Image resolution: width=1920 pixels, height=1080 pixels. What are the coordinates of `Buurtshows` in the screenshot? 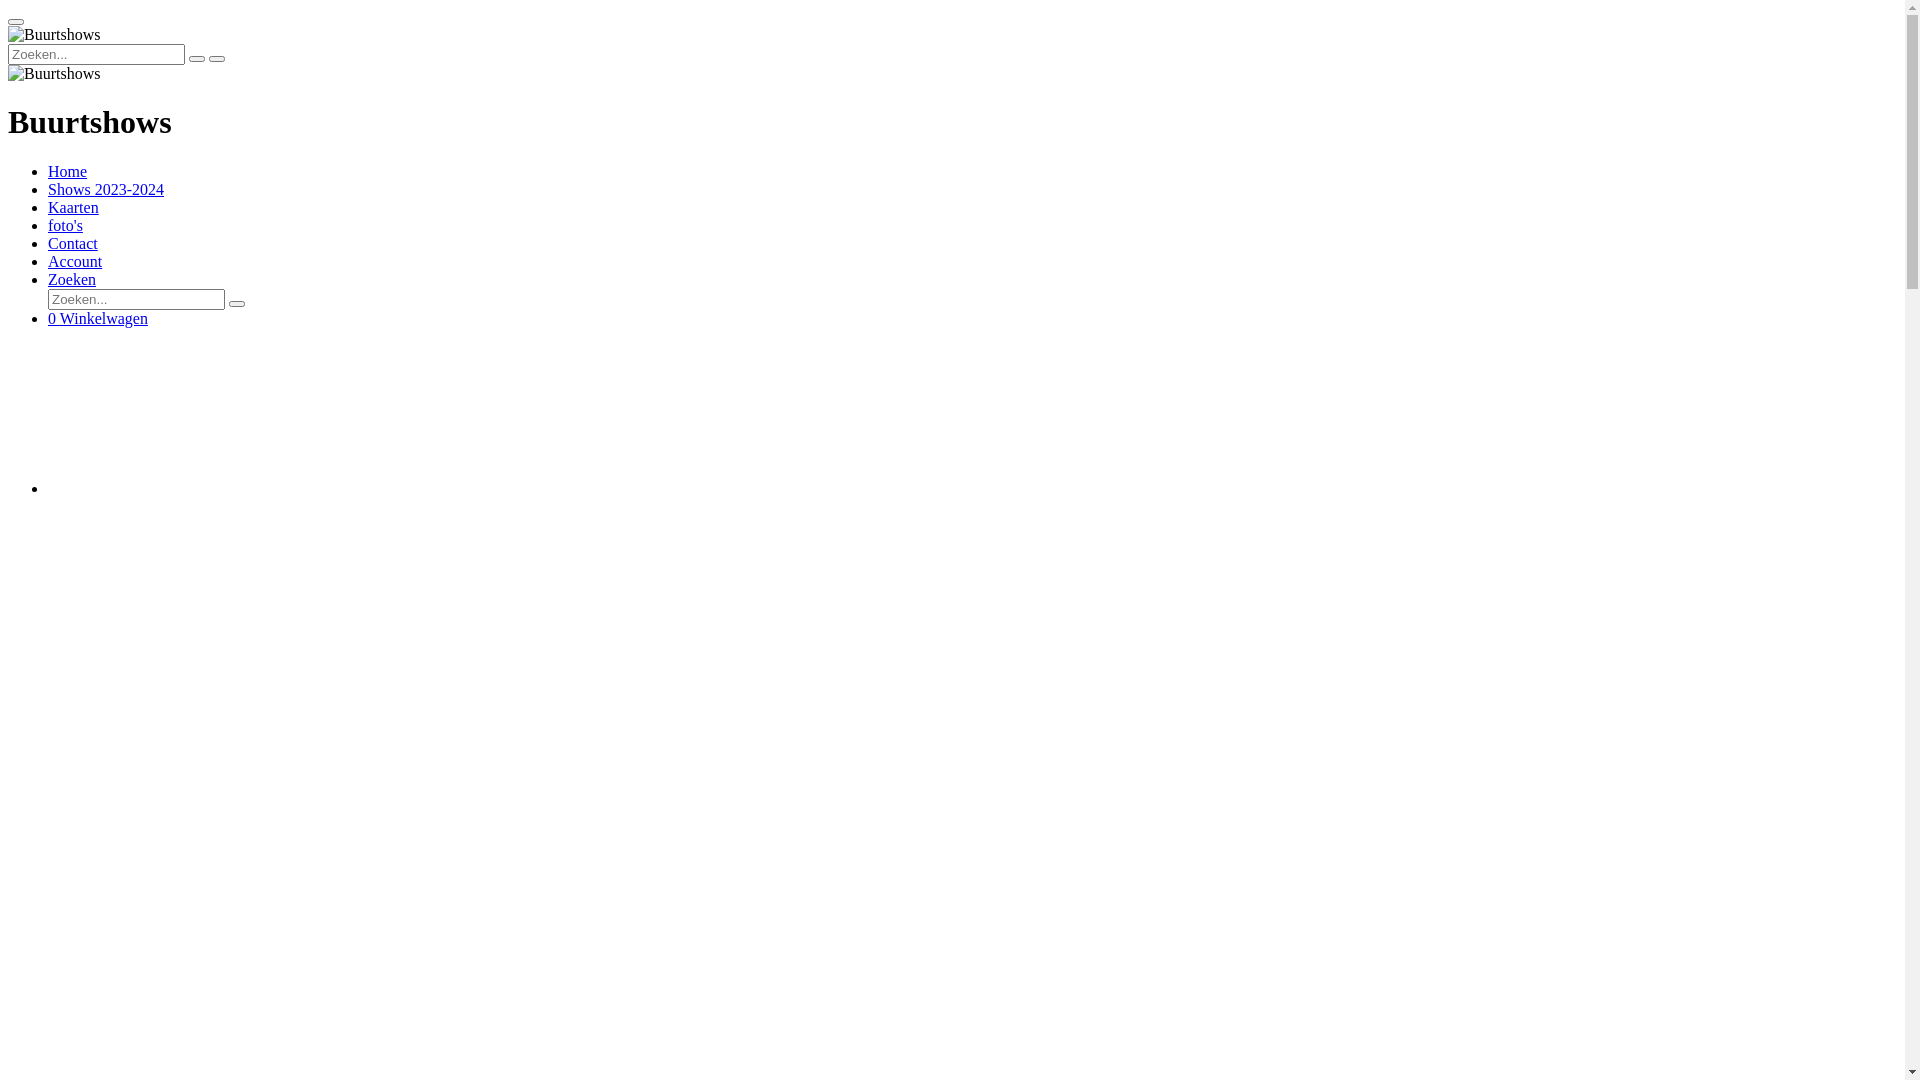 It's located at (54, 35).